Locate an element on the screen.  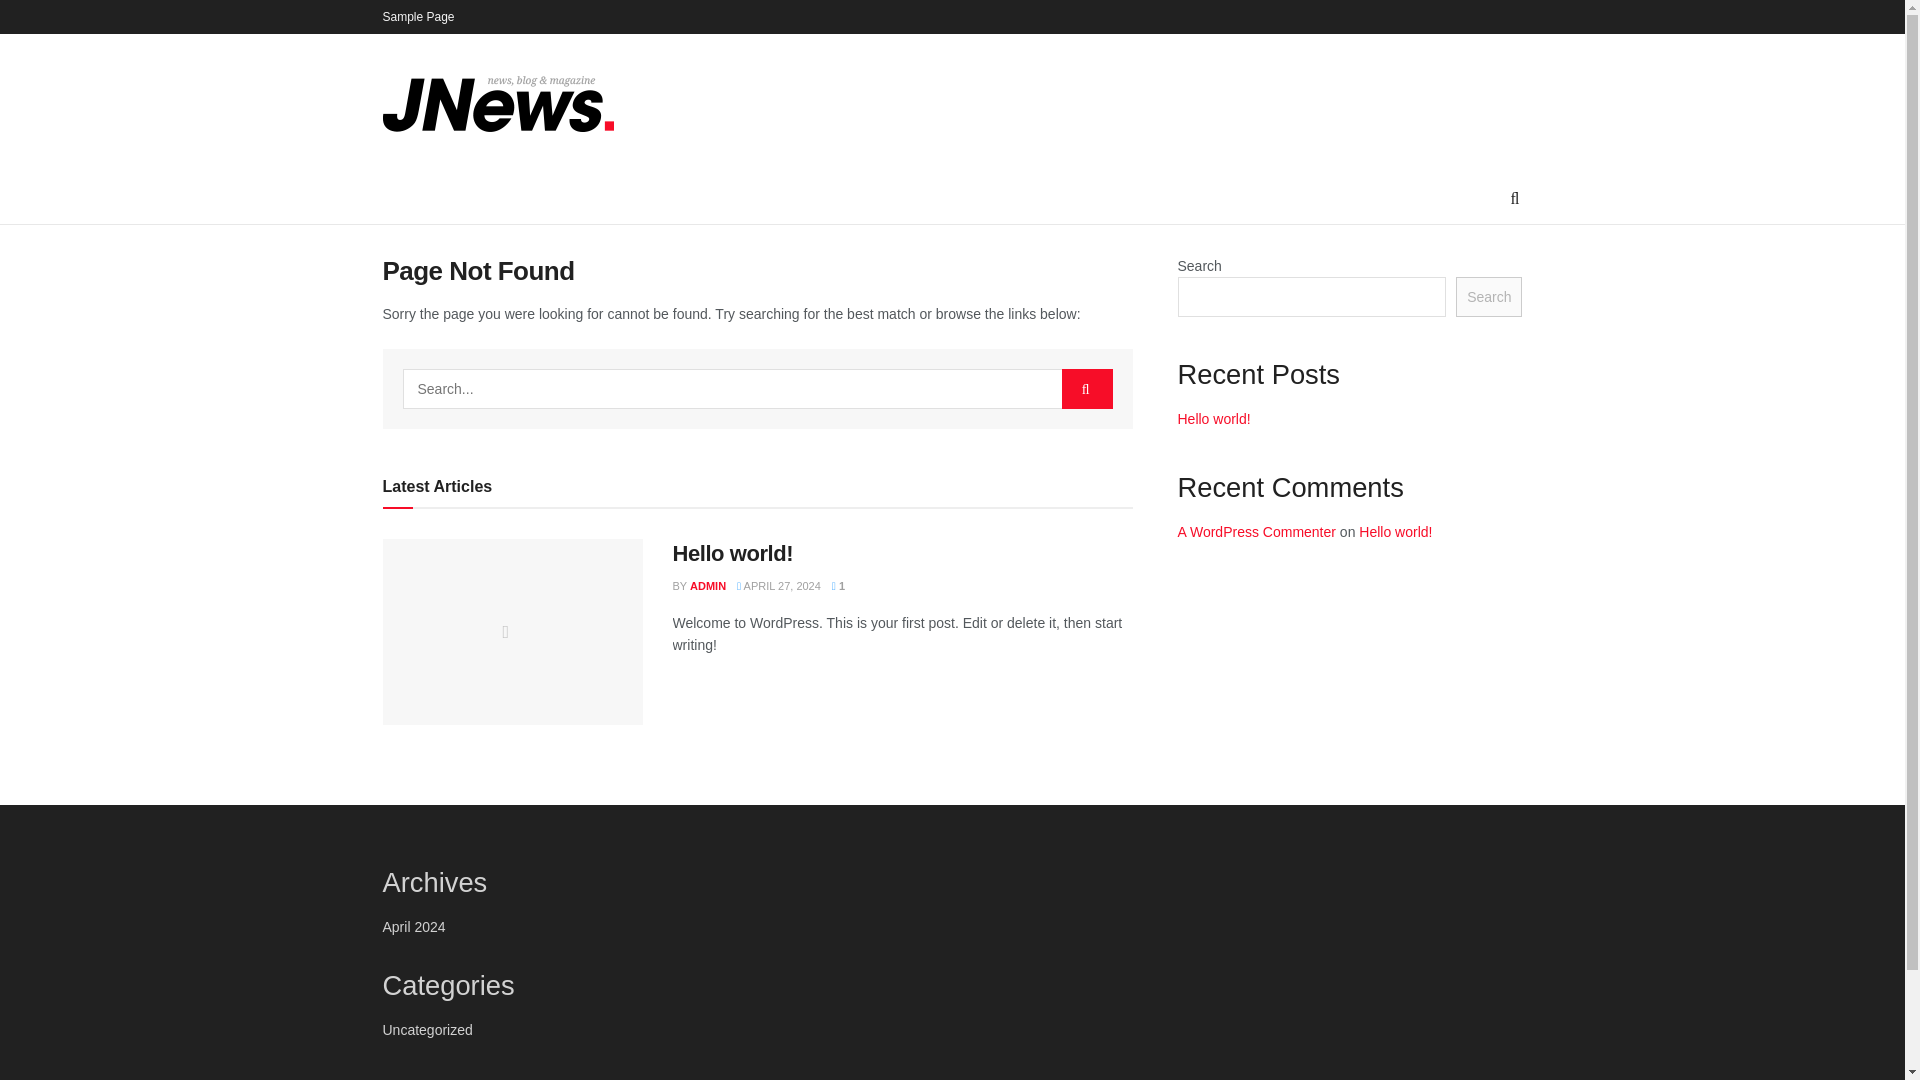
Sample Page is located at coordinates (418, 16).